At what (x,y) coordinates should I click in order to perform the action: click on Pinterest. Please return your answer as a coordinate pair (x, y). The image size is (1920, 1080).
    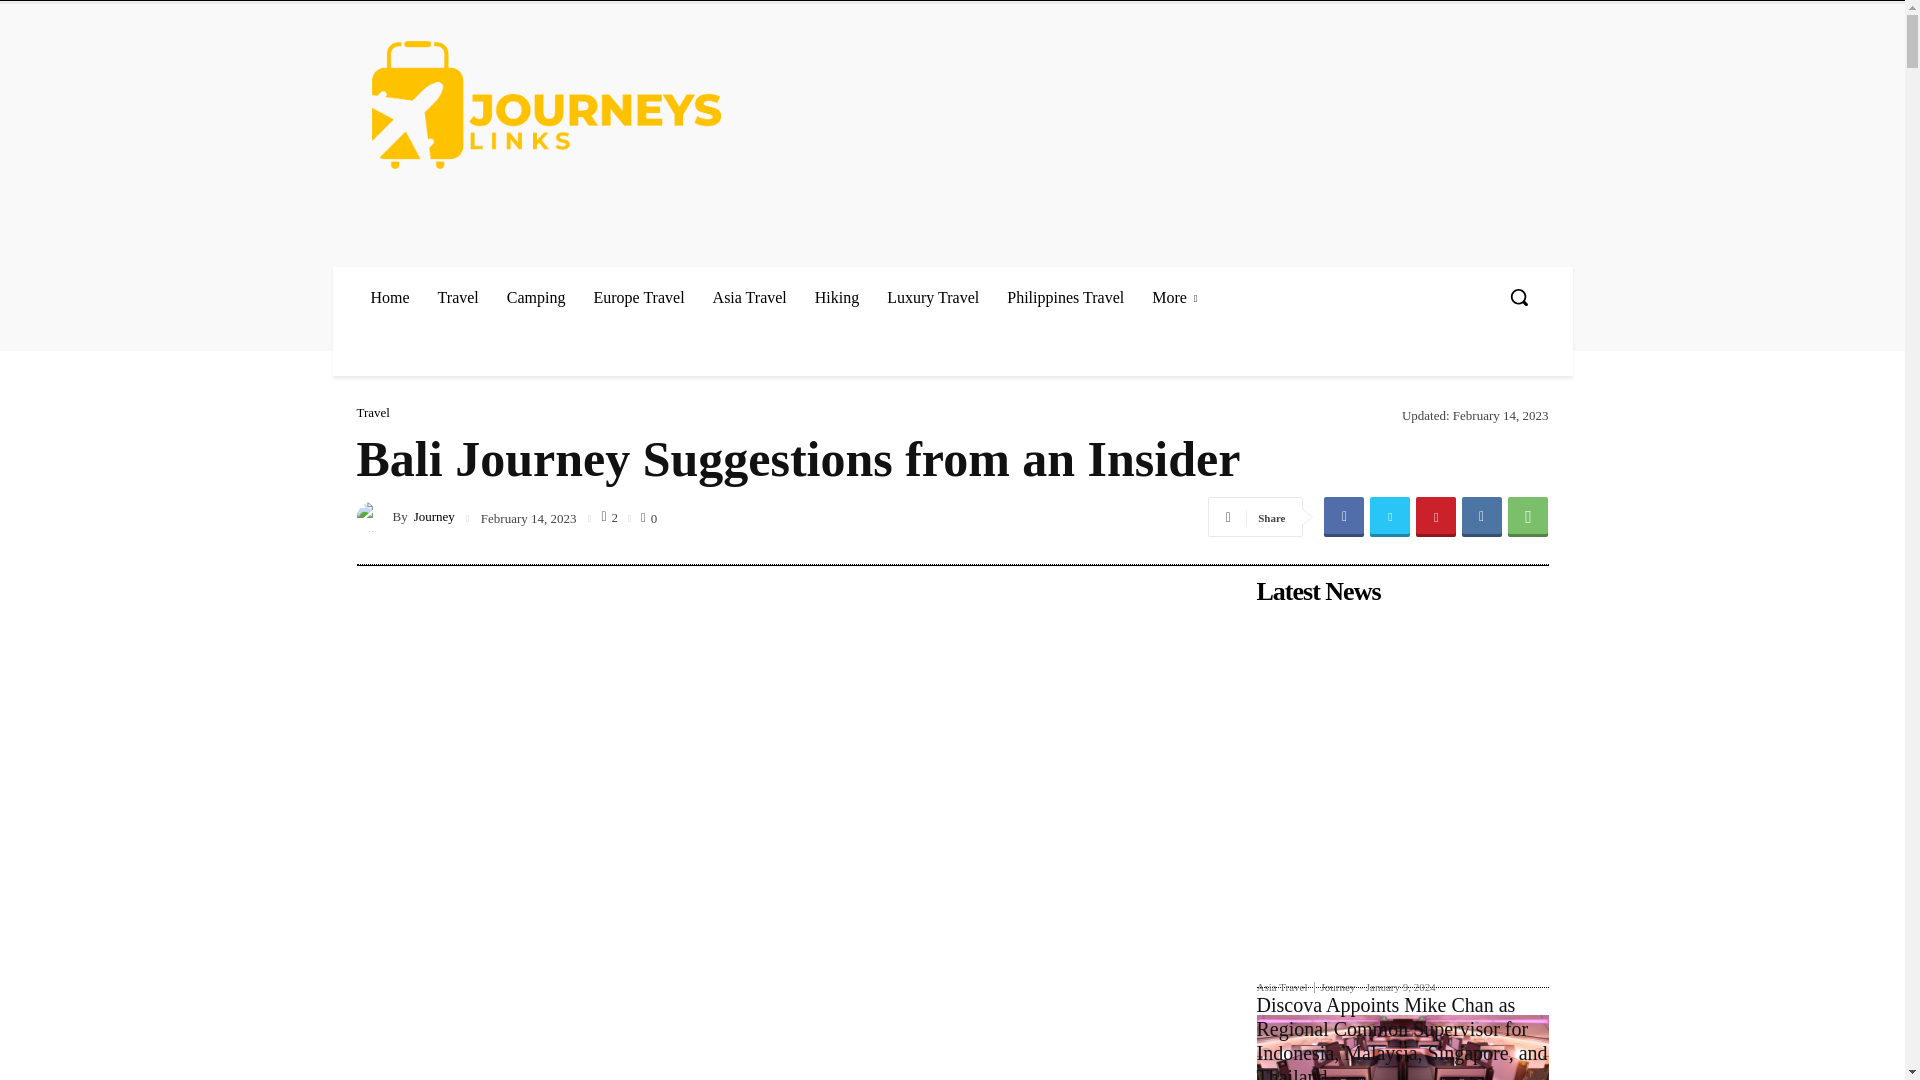
    Looking at the image, I should click on (1436, 516).